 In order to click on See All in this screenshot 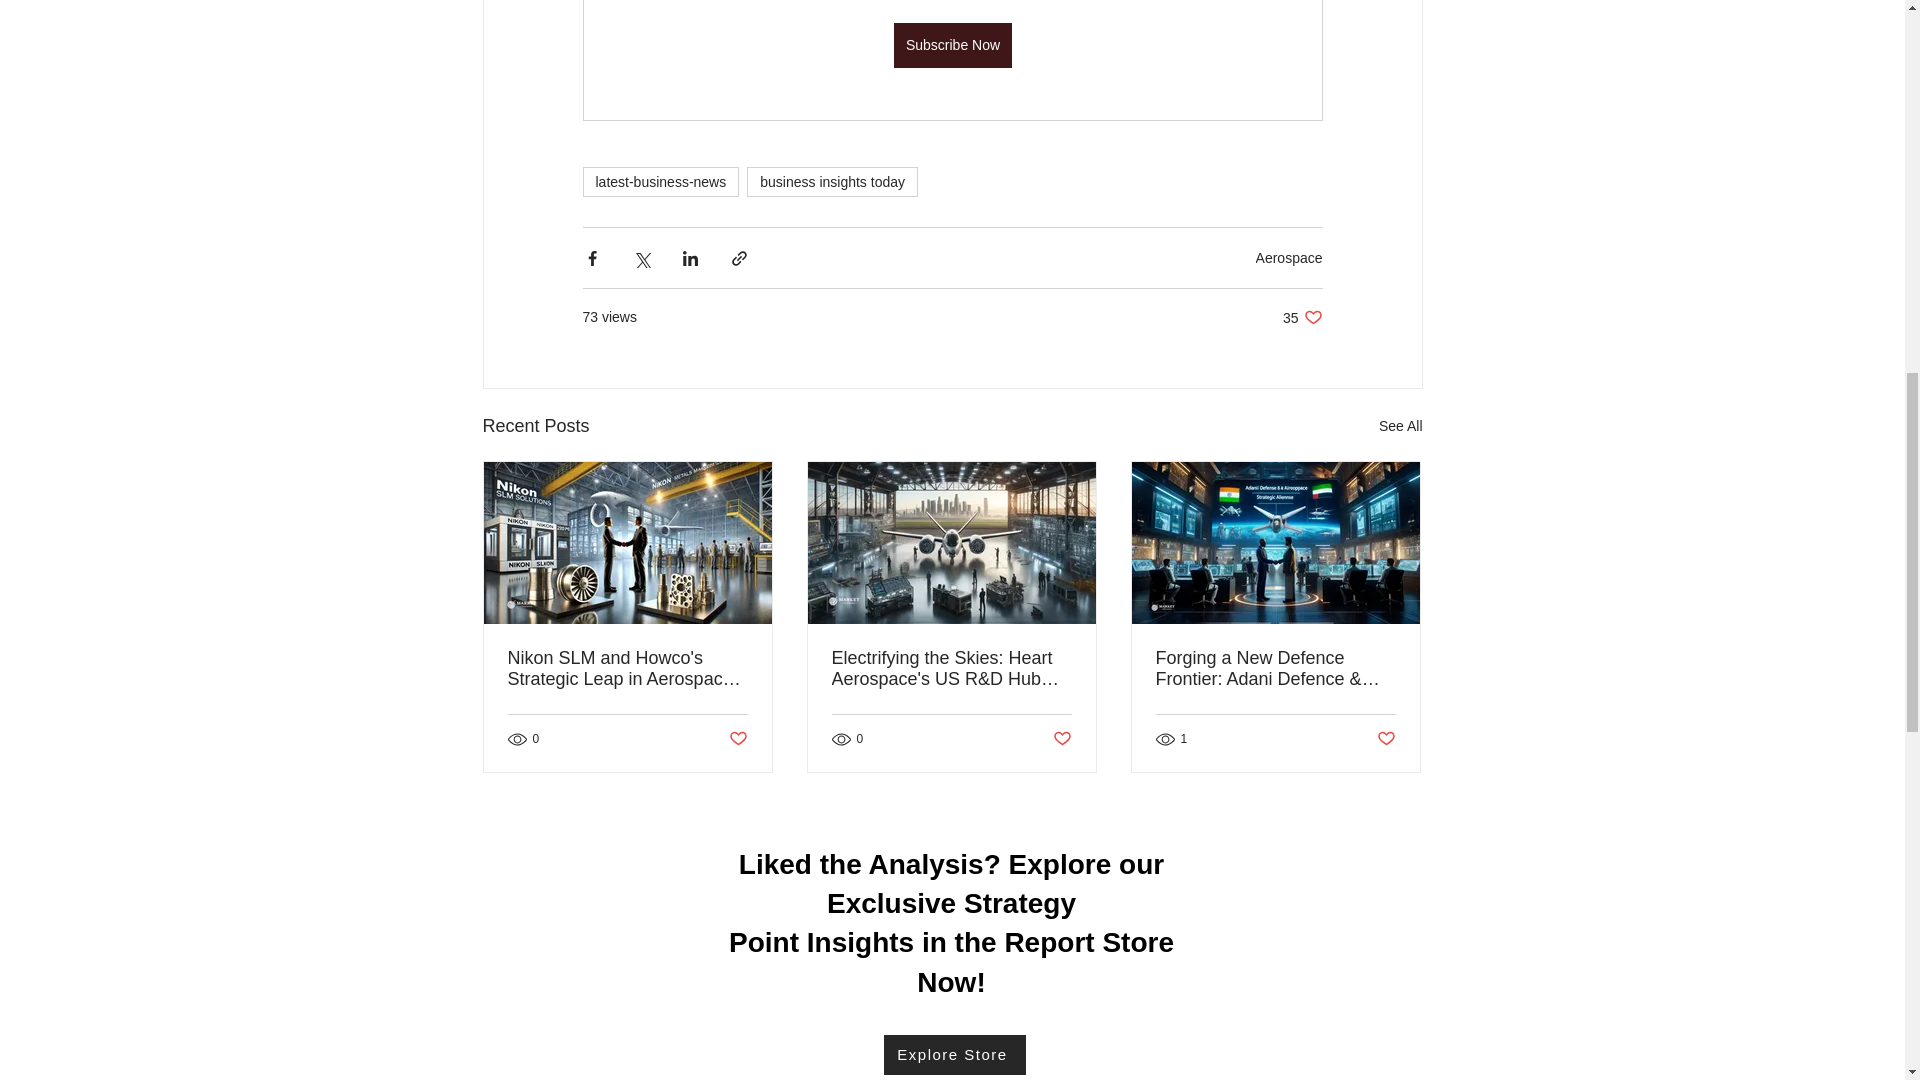, I will do `click(1400, 426)`.